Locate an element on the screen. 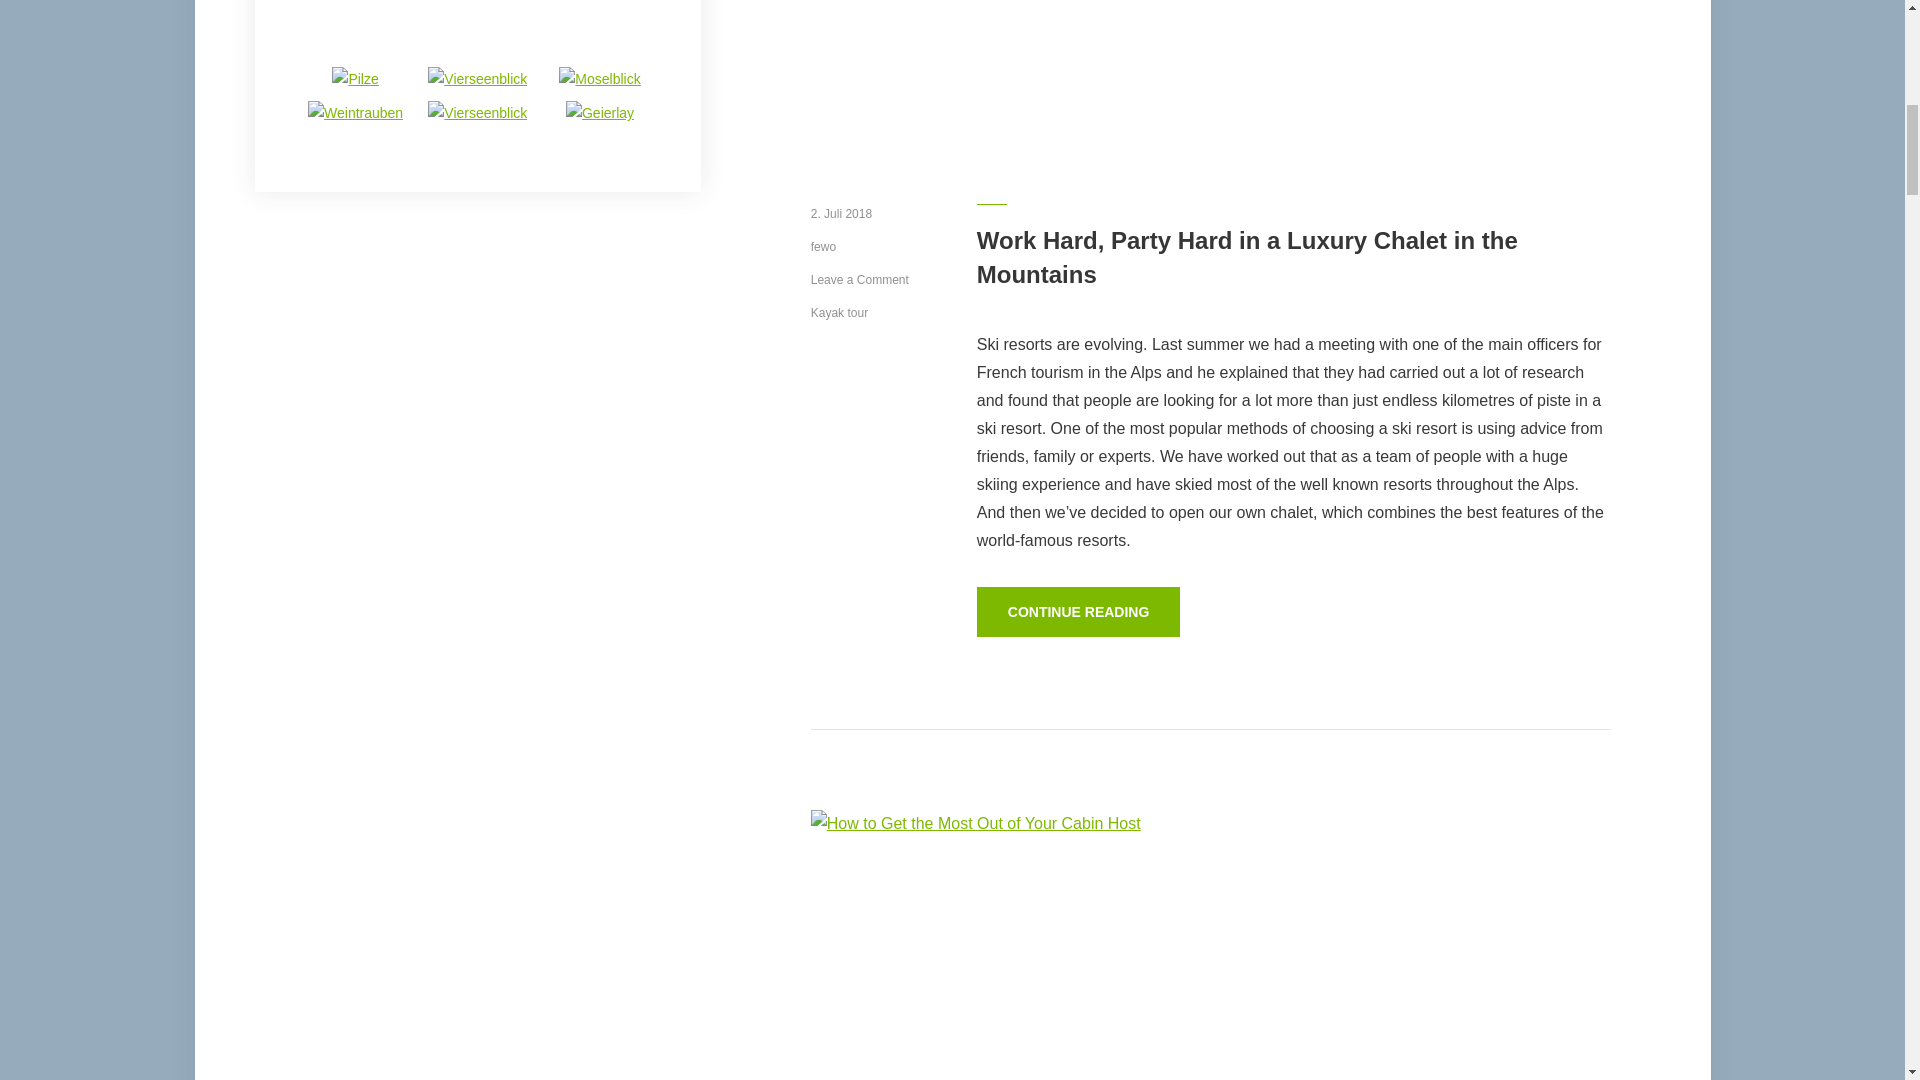 This screenshot has width=1920, height=1080. fewo is located at coordinates (822, 246).